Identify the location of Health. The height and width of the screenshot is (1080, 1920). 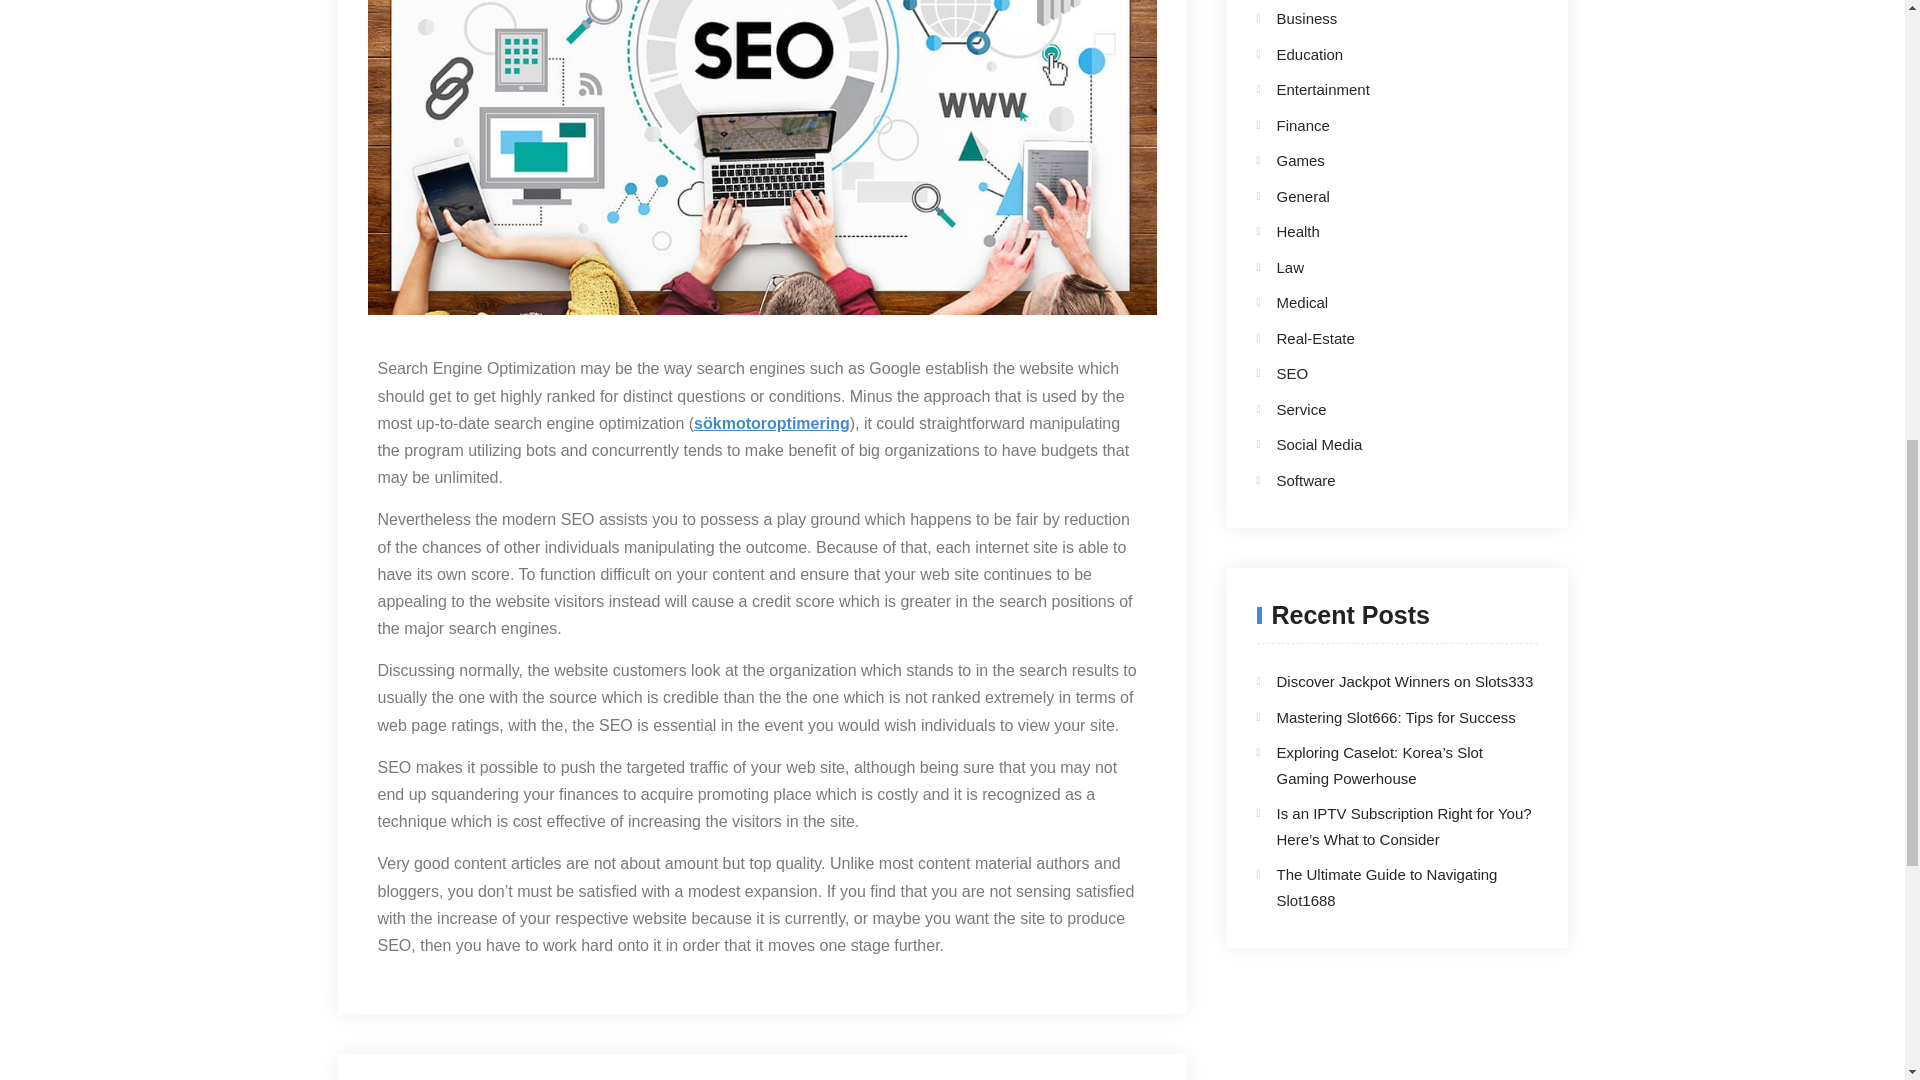
(1380, 232).